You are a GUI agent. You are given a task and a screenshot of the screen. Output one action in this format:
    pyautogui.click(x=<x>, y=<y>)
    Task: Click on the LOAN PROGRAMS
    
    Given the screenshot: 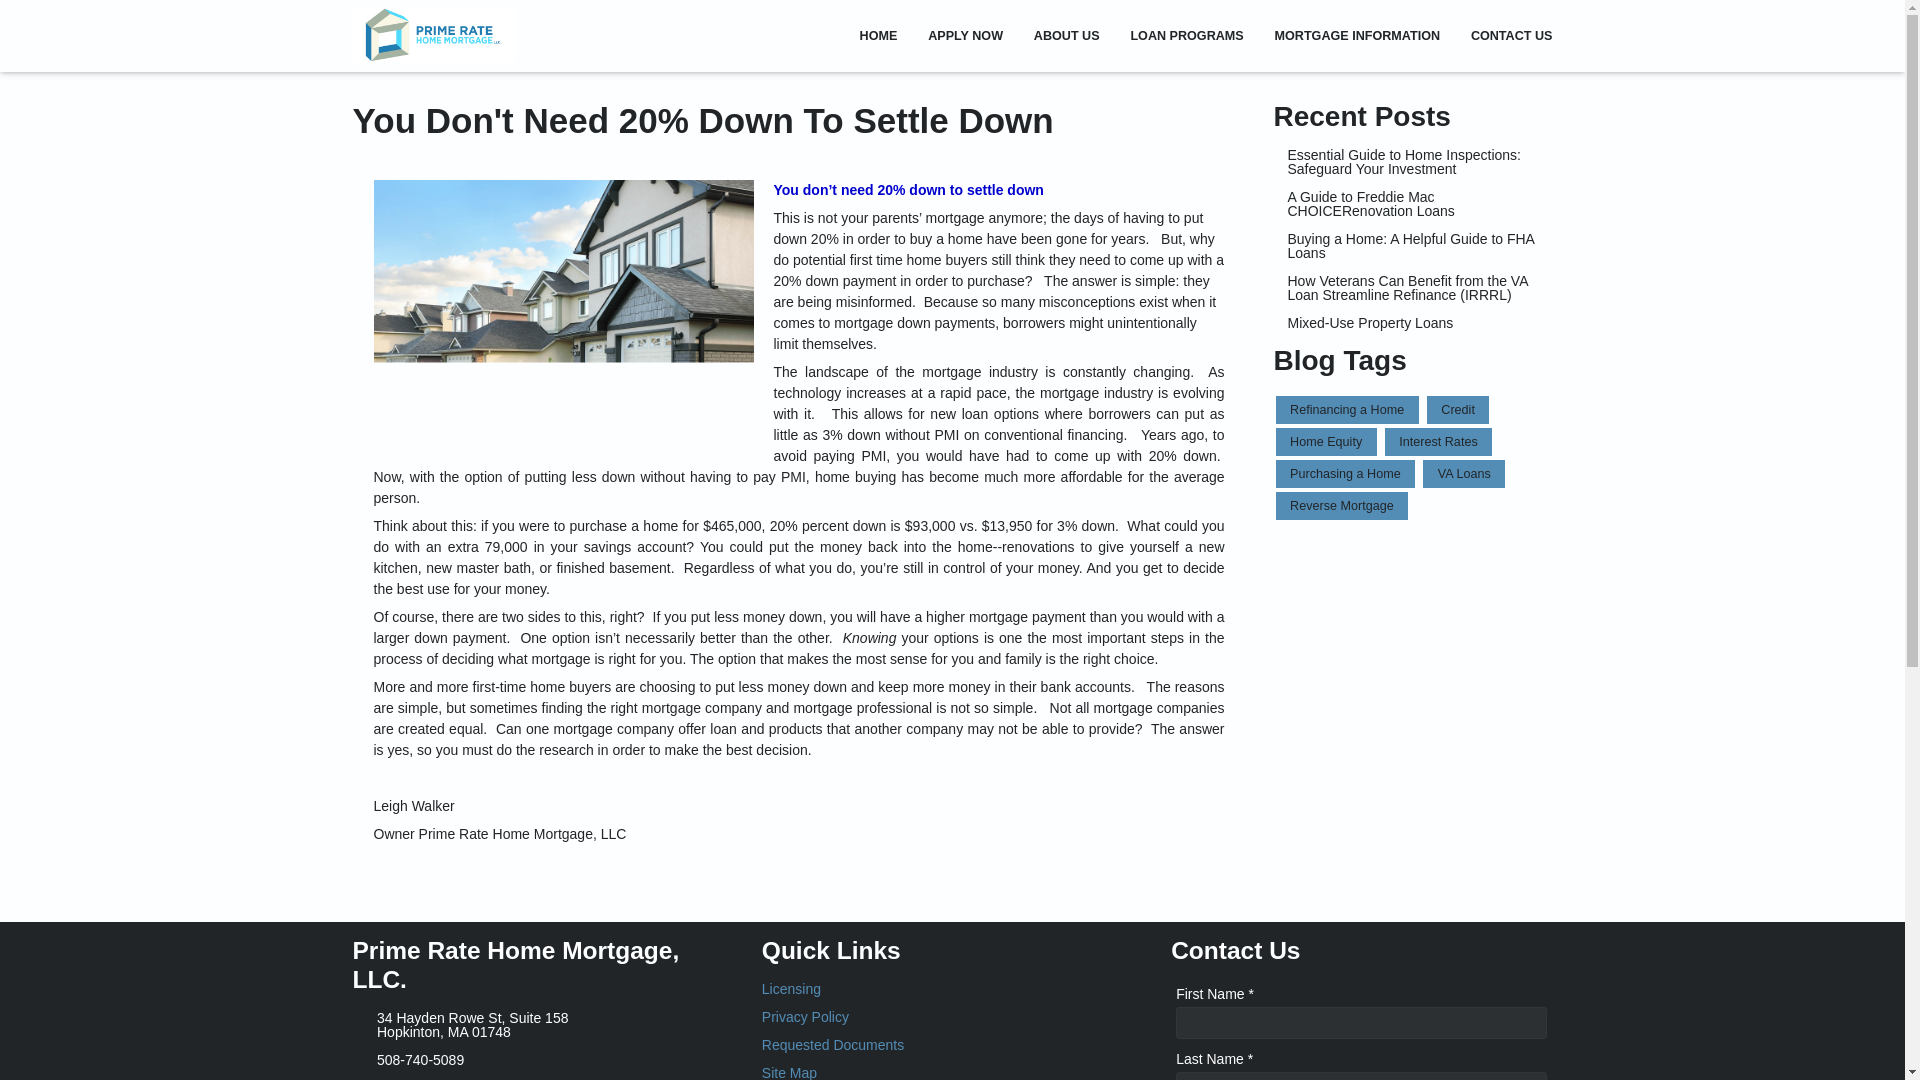 What is the action you would take?
    pyautogui.click(x=1187, y=36)
    